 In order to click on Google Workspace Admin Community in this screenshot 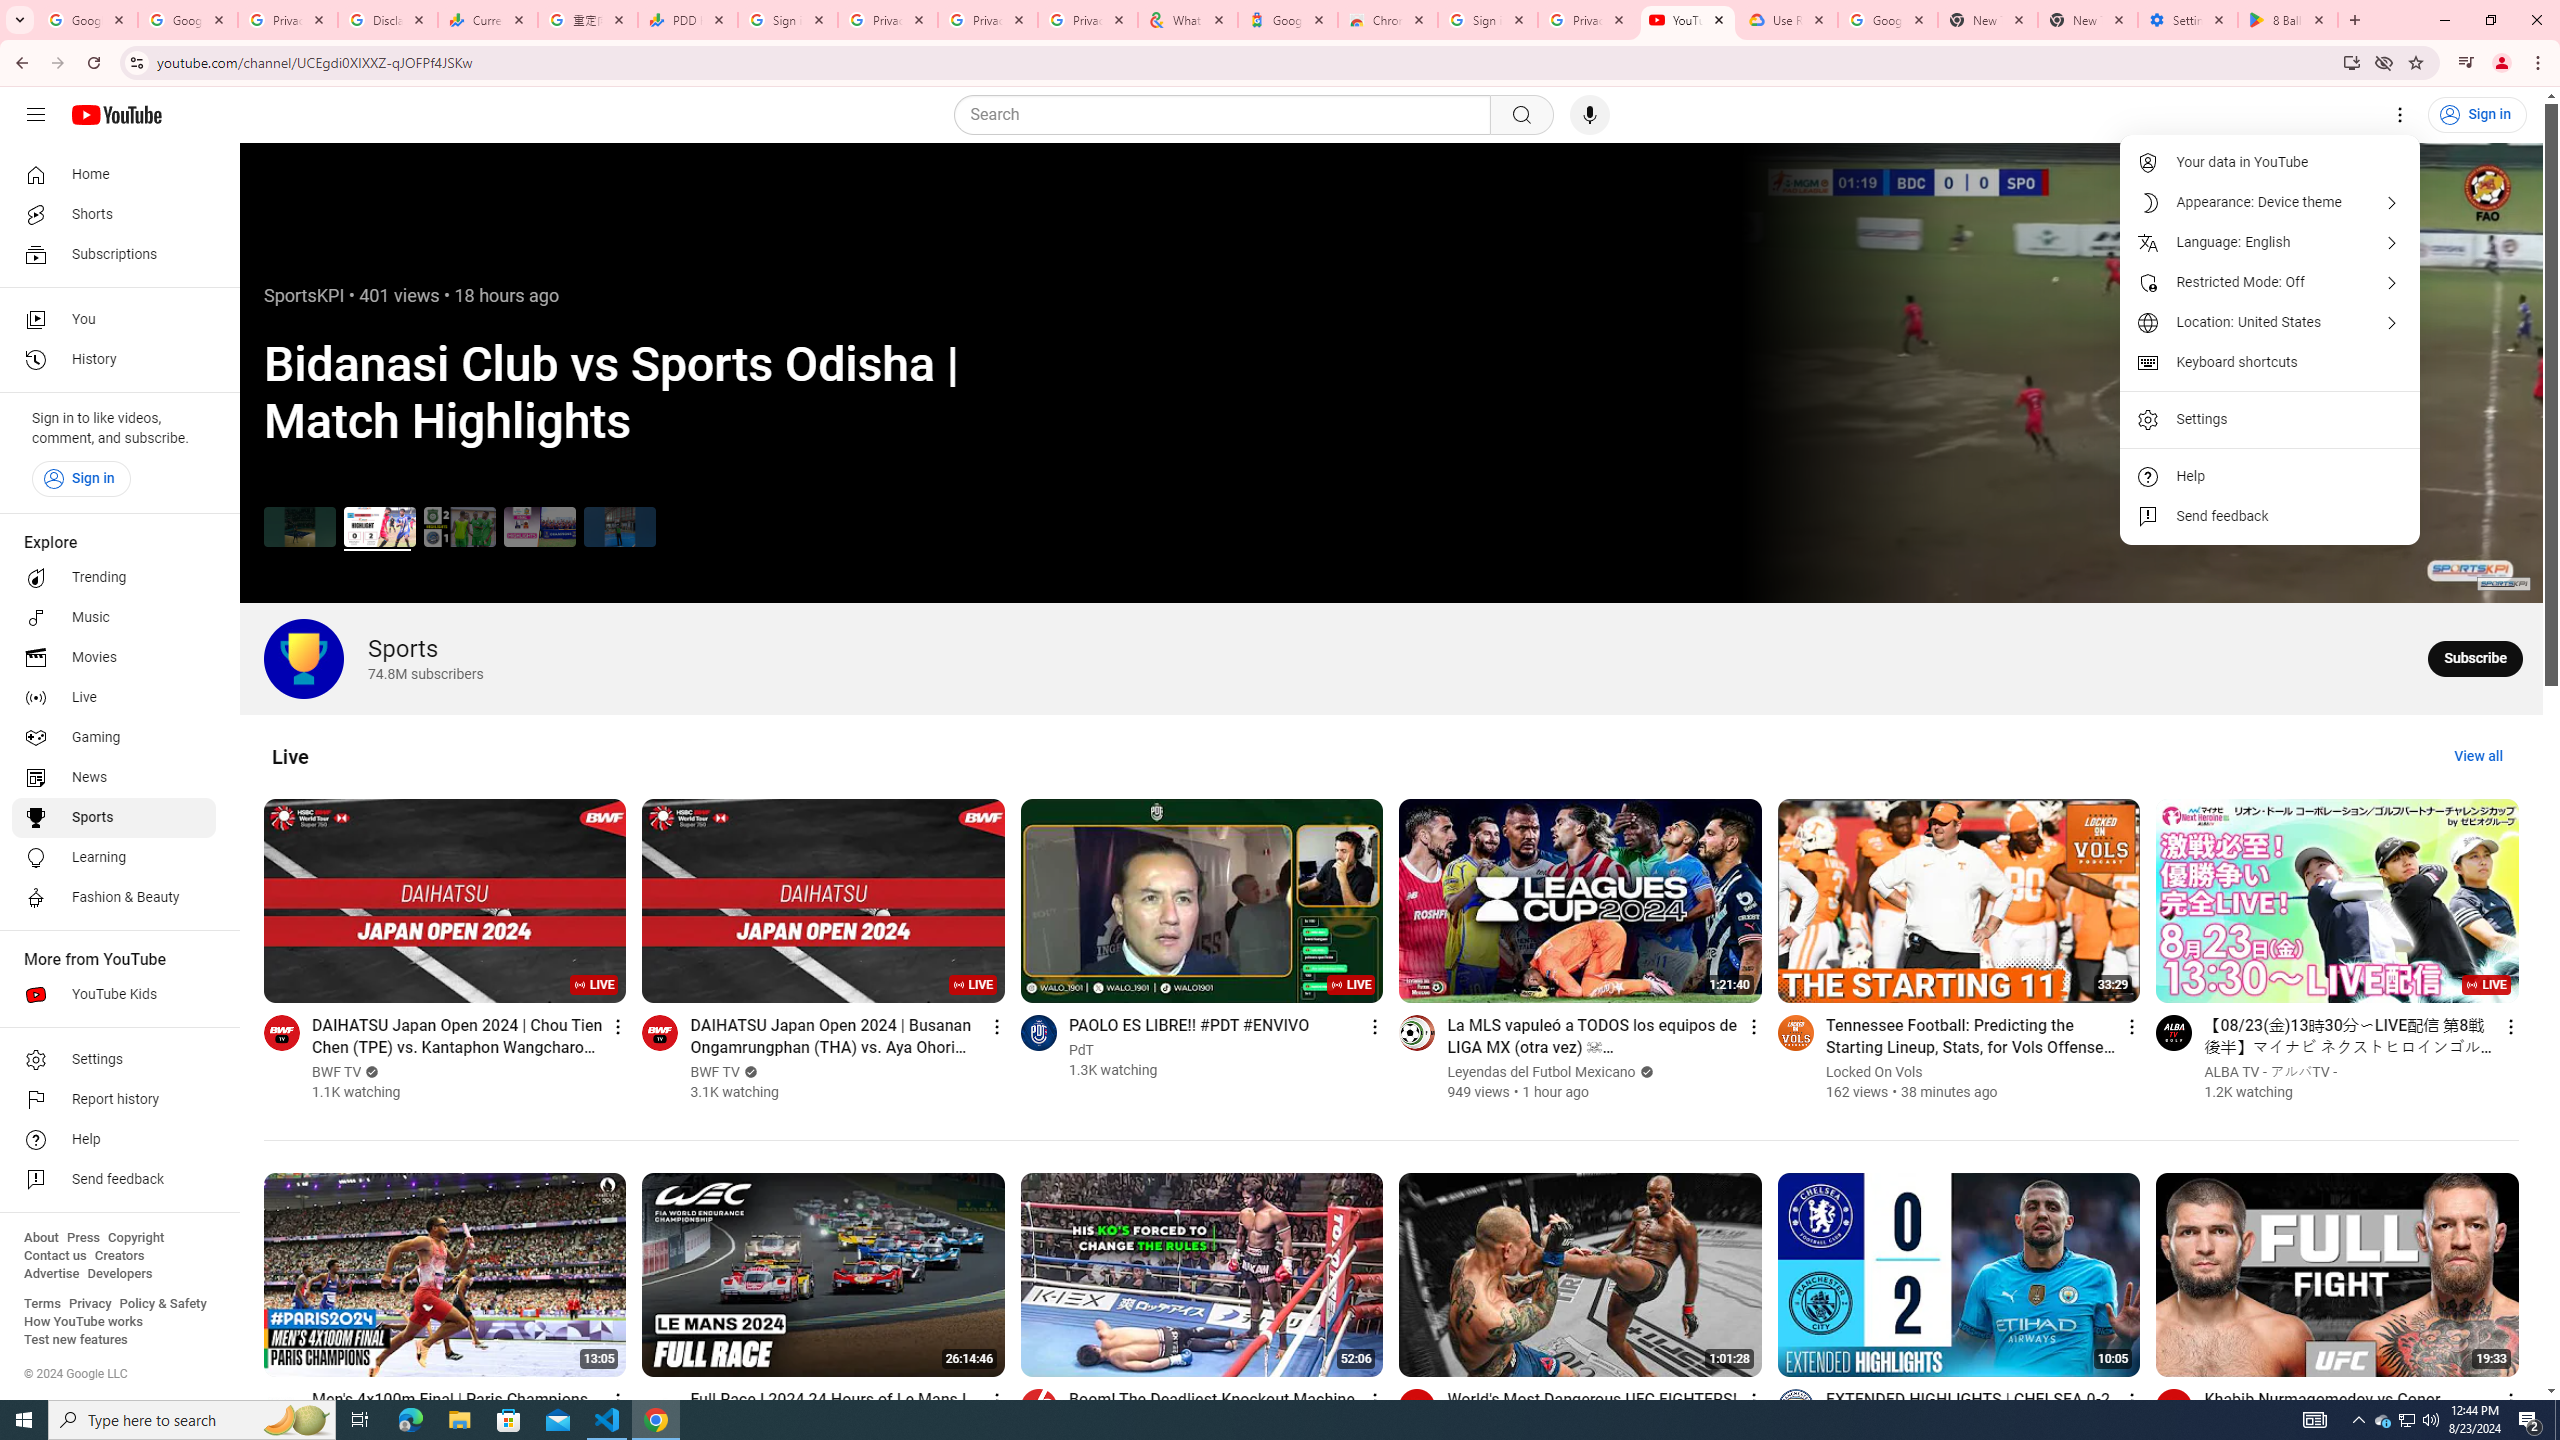, I will do `click(86, 20)`.